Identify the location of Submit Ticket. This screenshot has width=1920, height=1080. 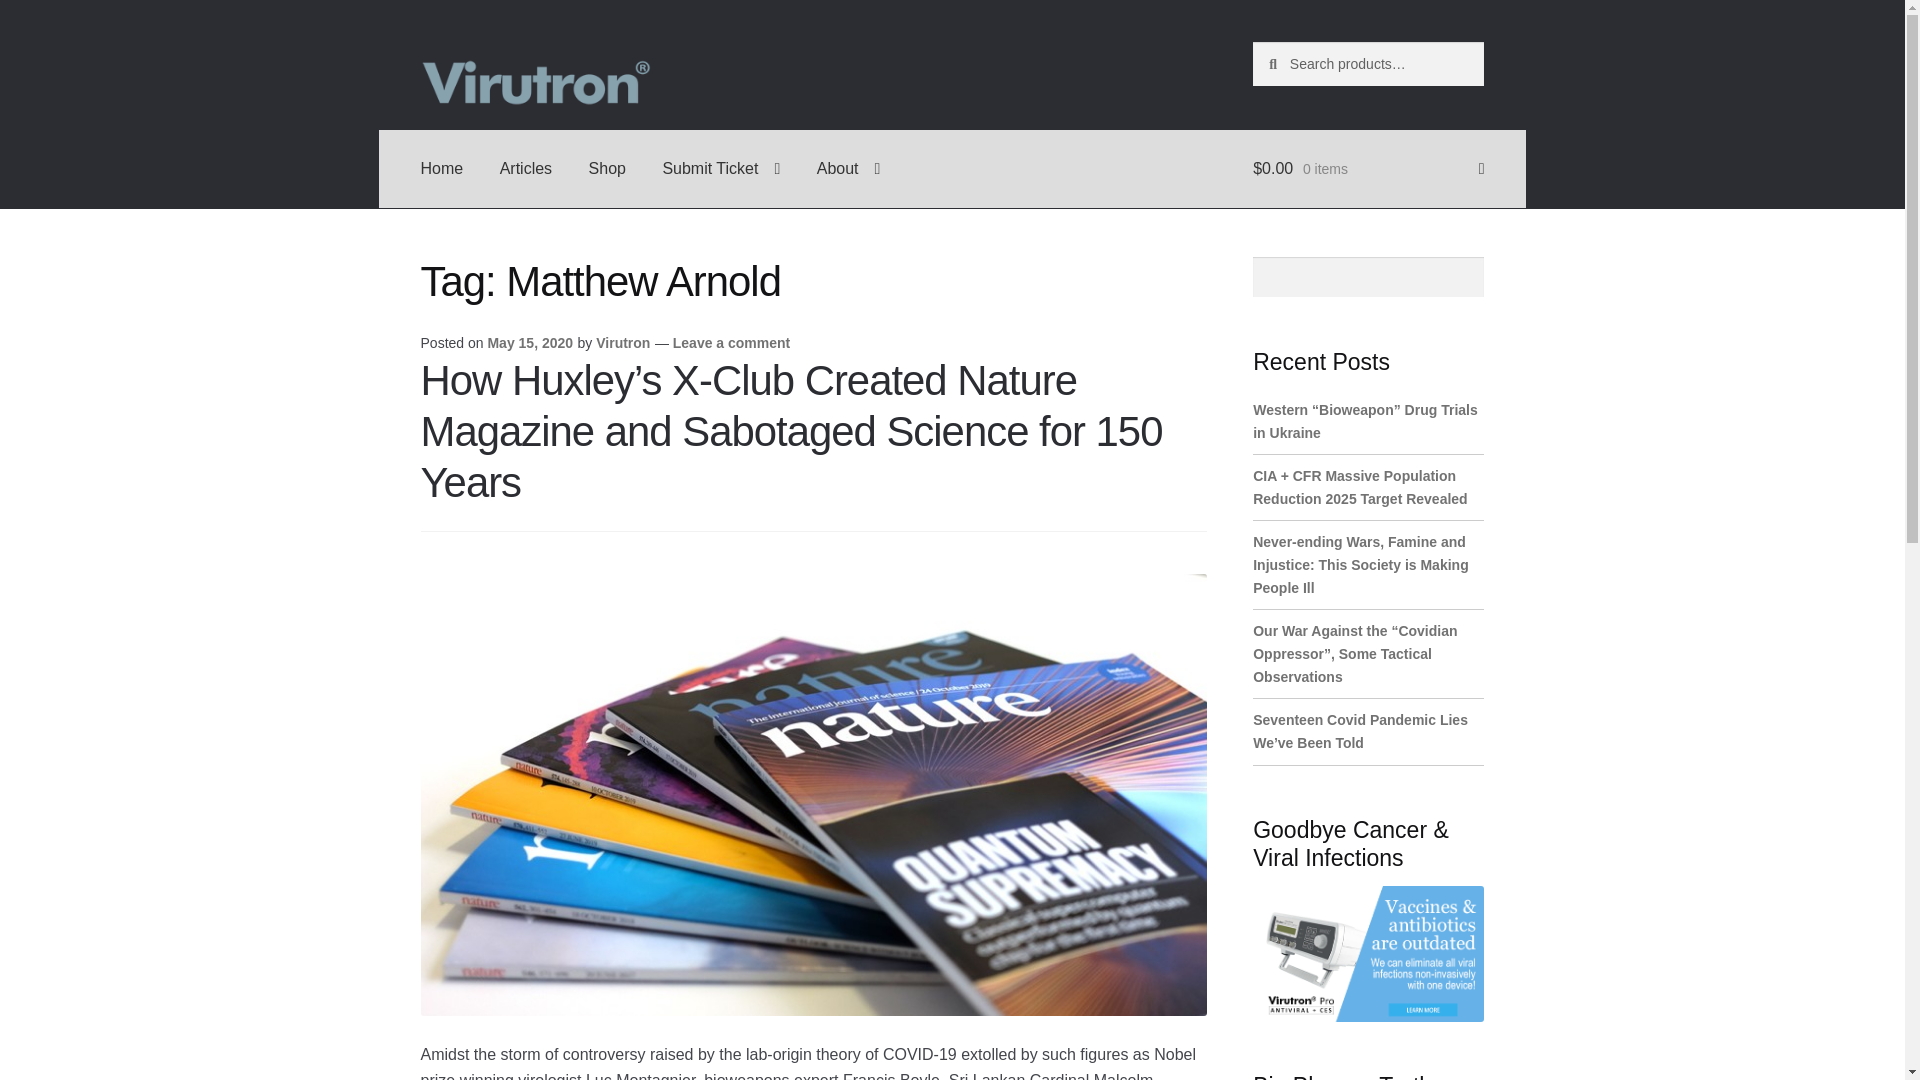
(720, 168).